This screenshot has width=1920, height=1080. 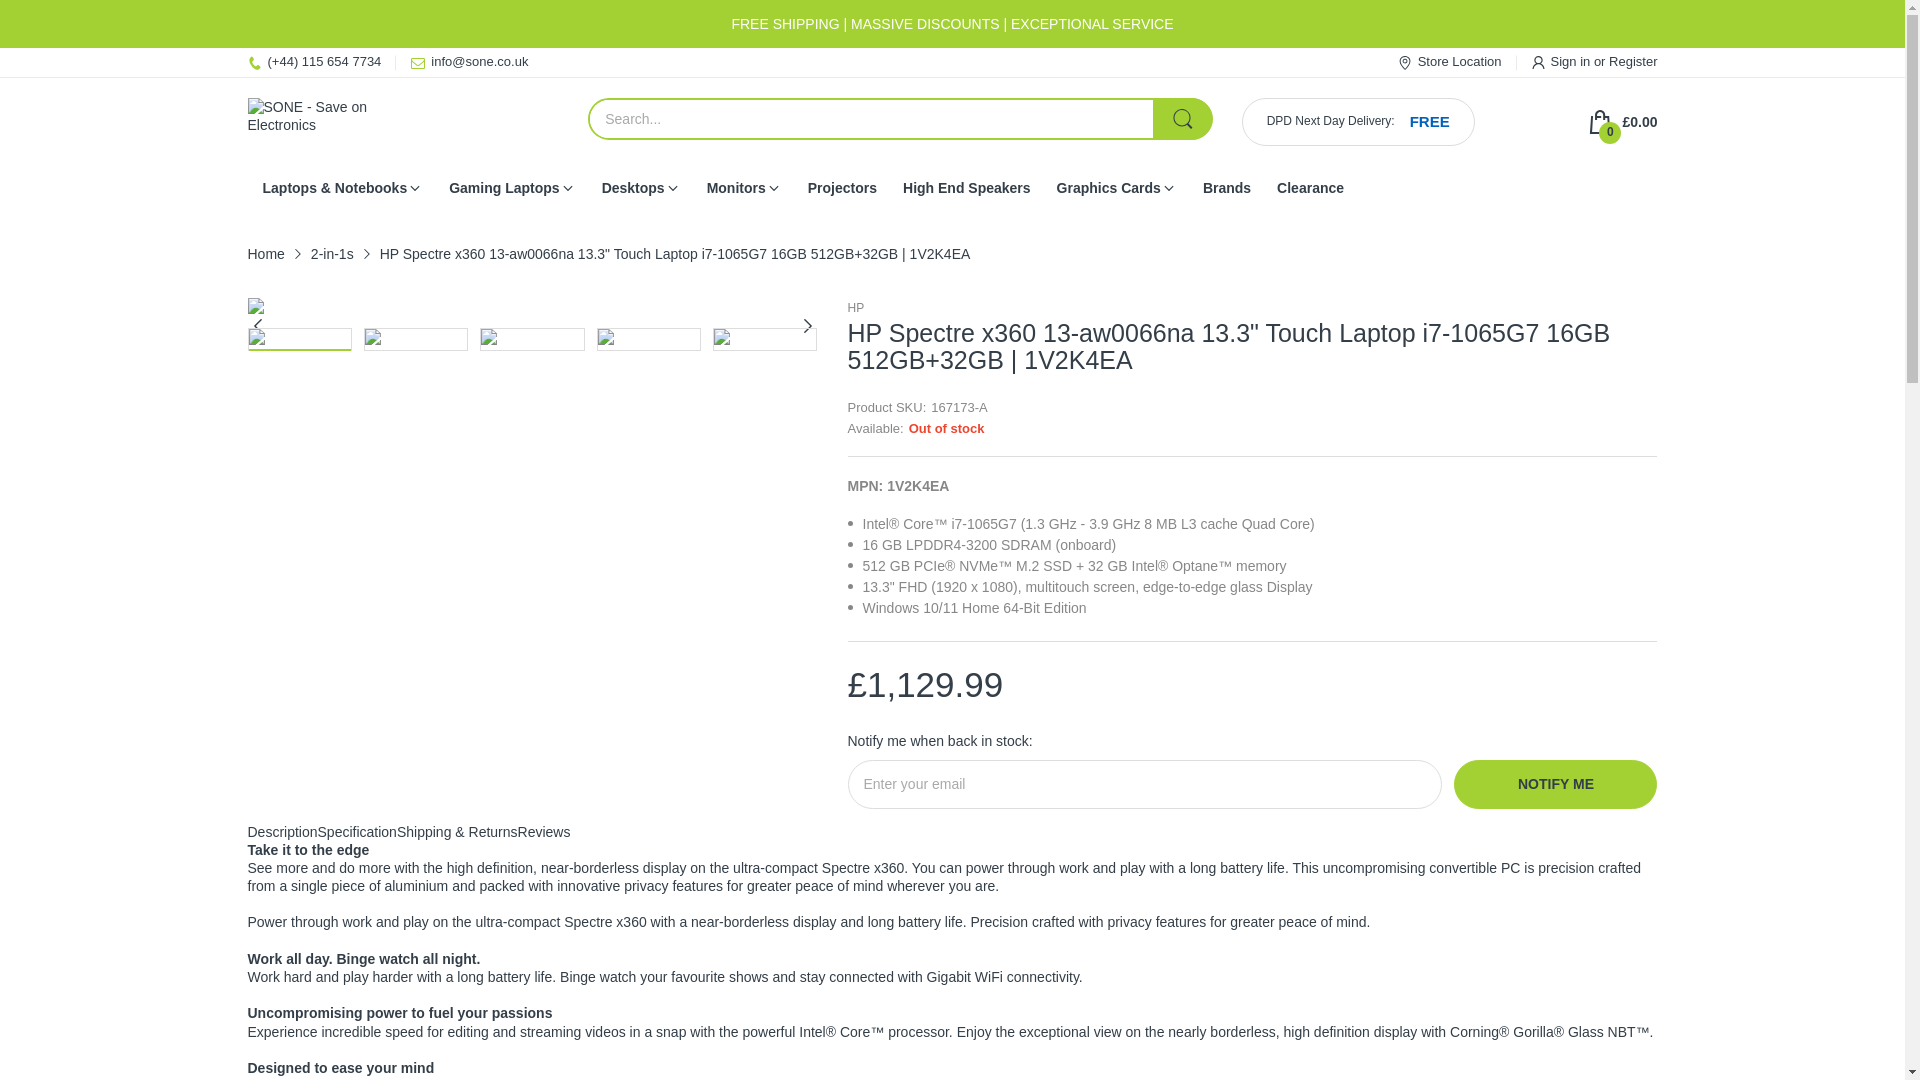 What do you see at coordinates (1572, 62) in the screenshot?
I see `Sign in` at bounding box center [1572, 62].